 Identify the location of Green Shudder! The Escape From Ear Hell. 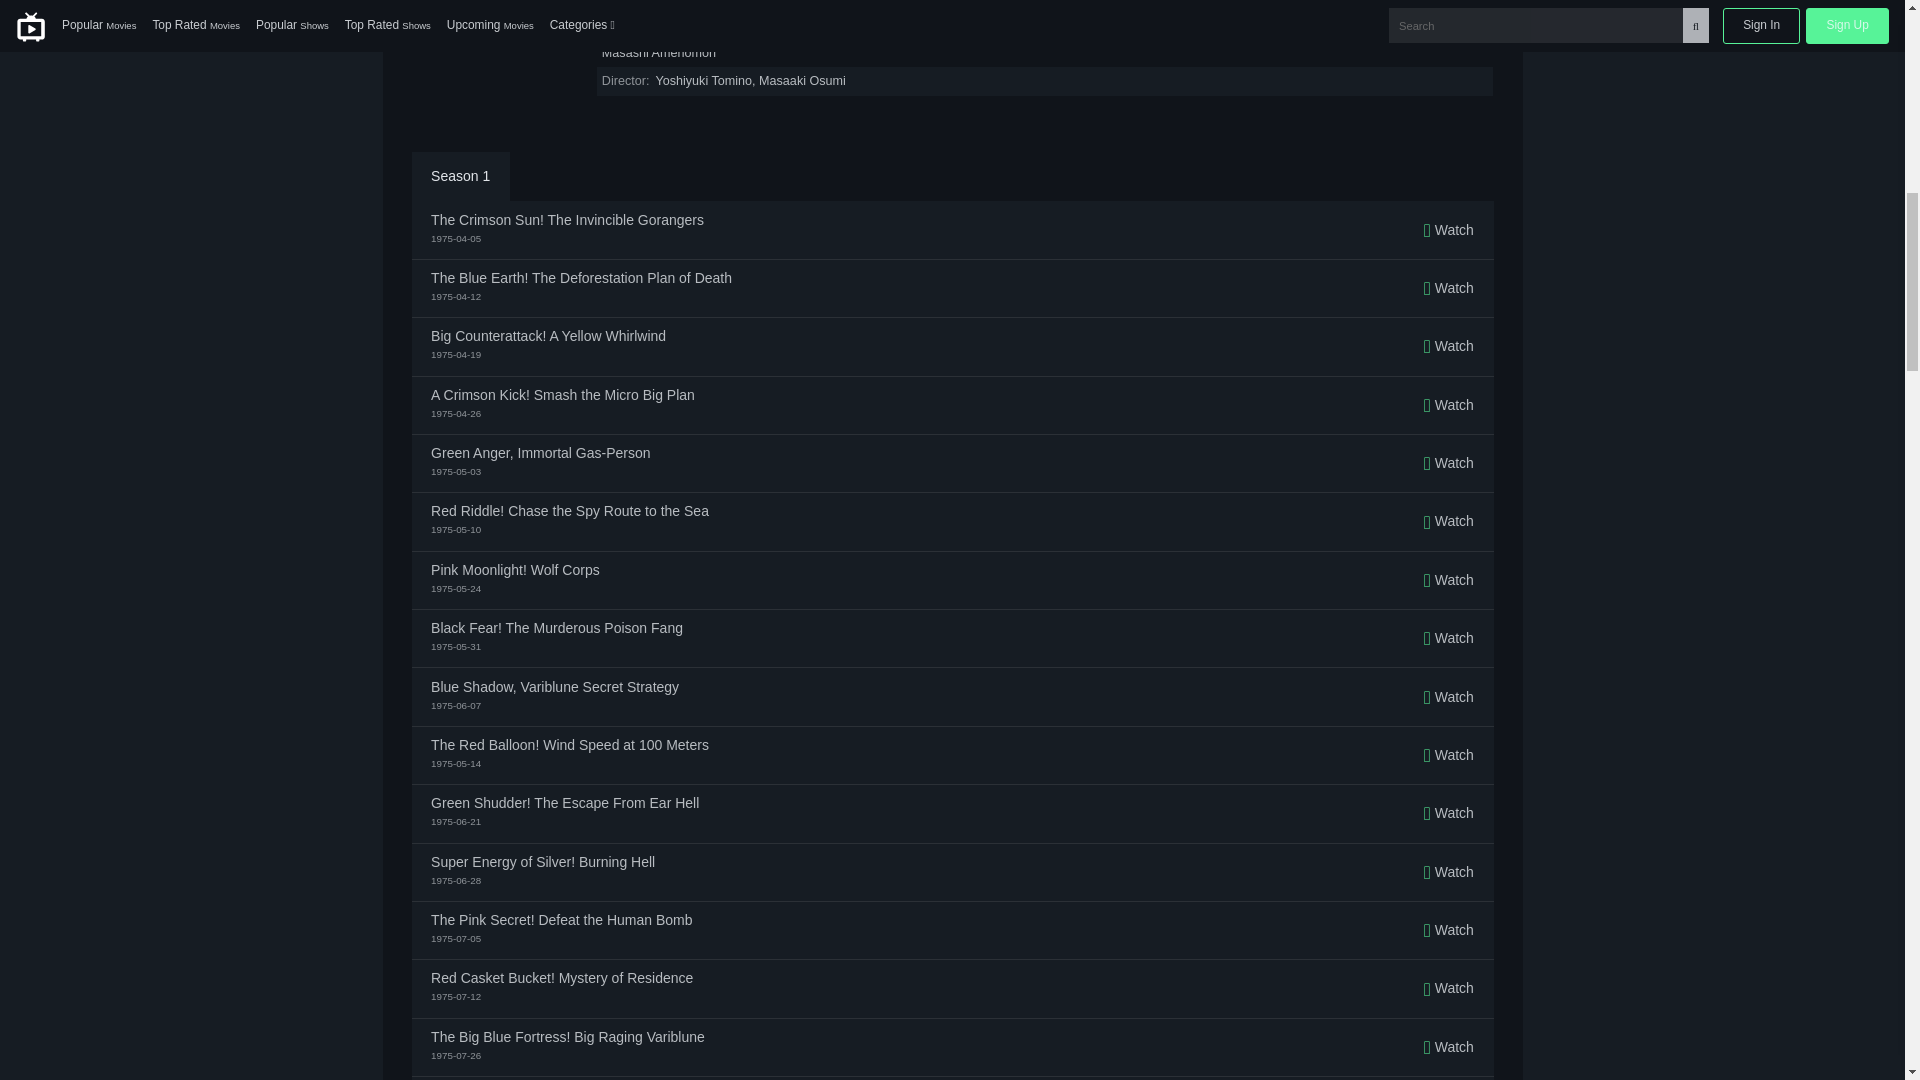
(564, 802).